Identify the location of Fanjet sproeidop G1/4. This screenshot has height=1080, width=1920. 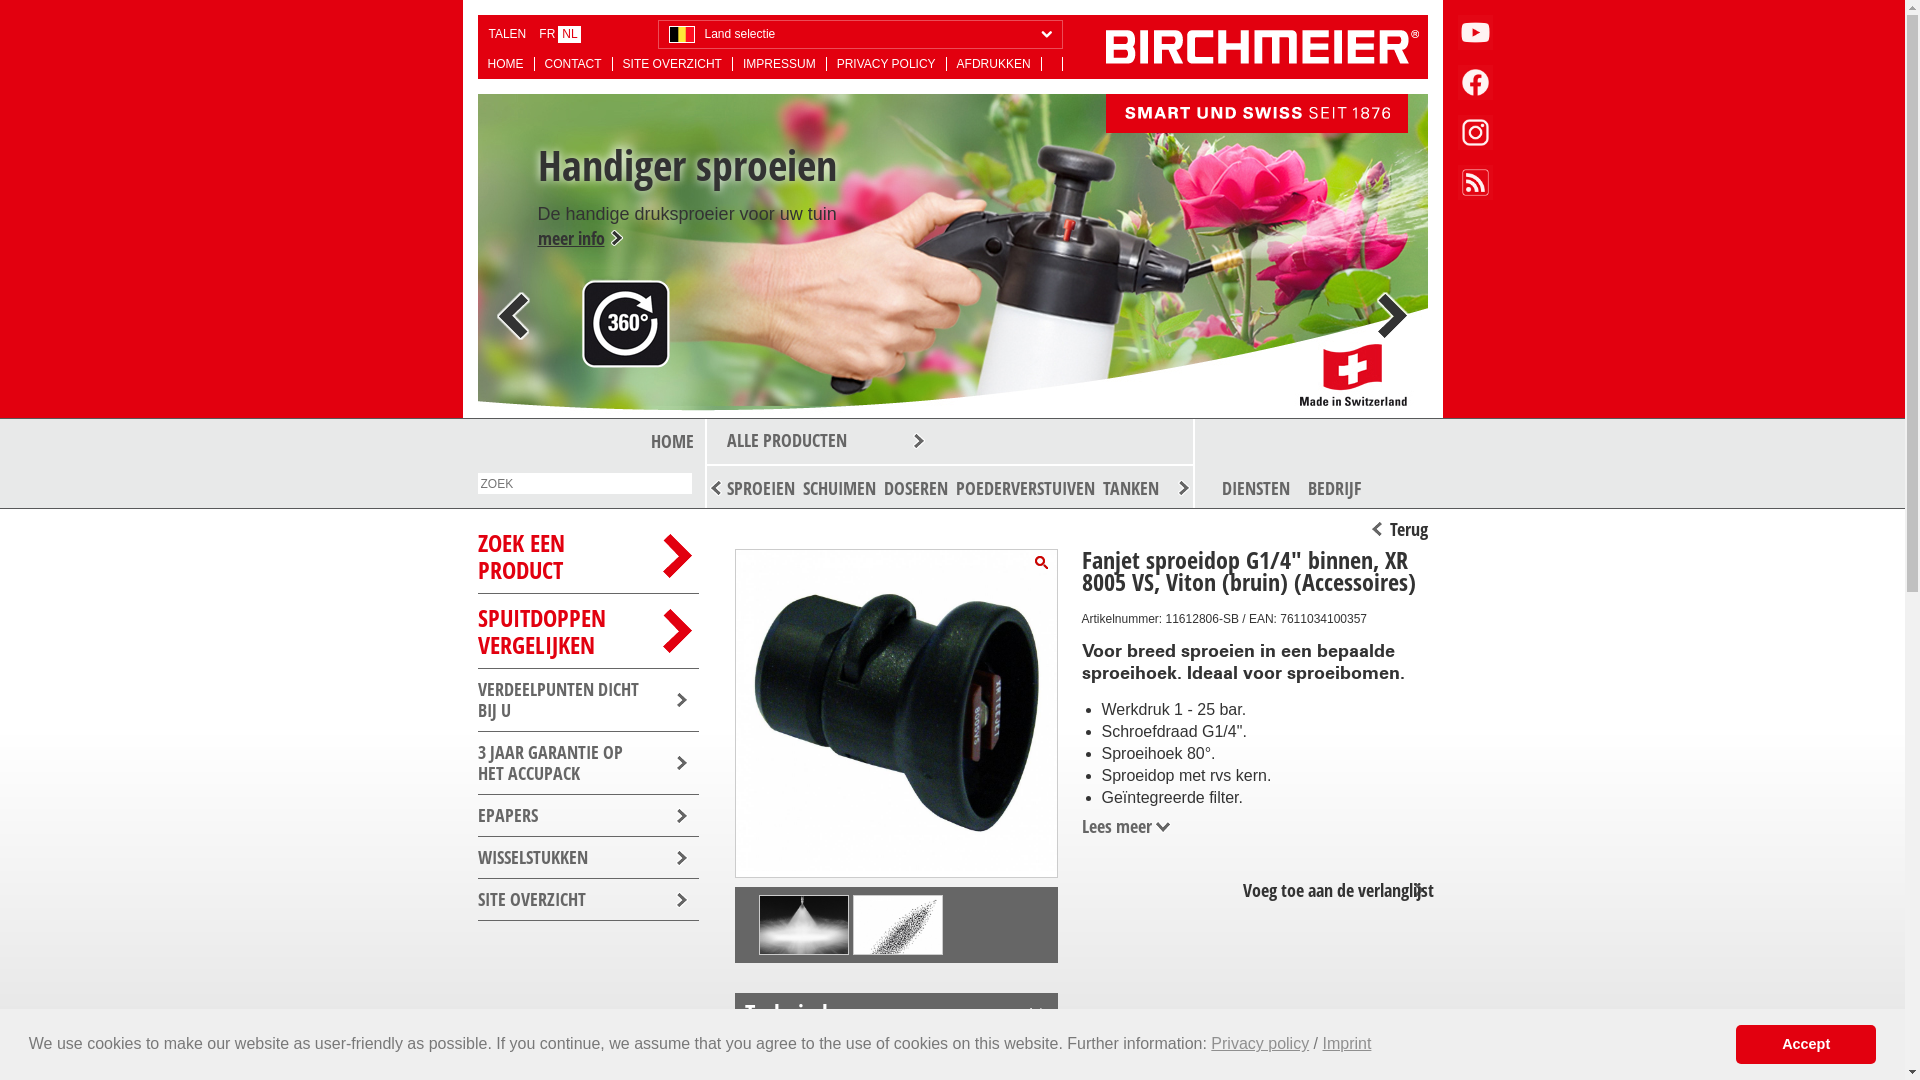
(896, 710).